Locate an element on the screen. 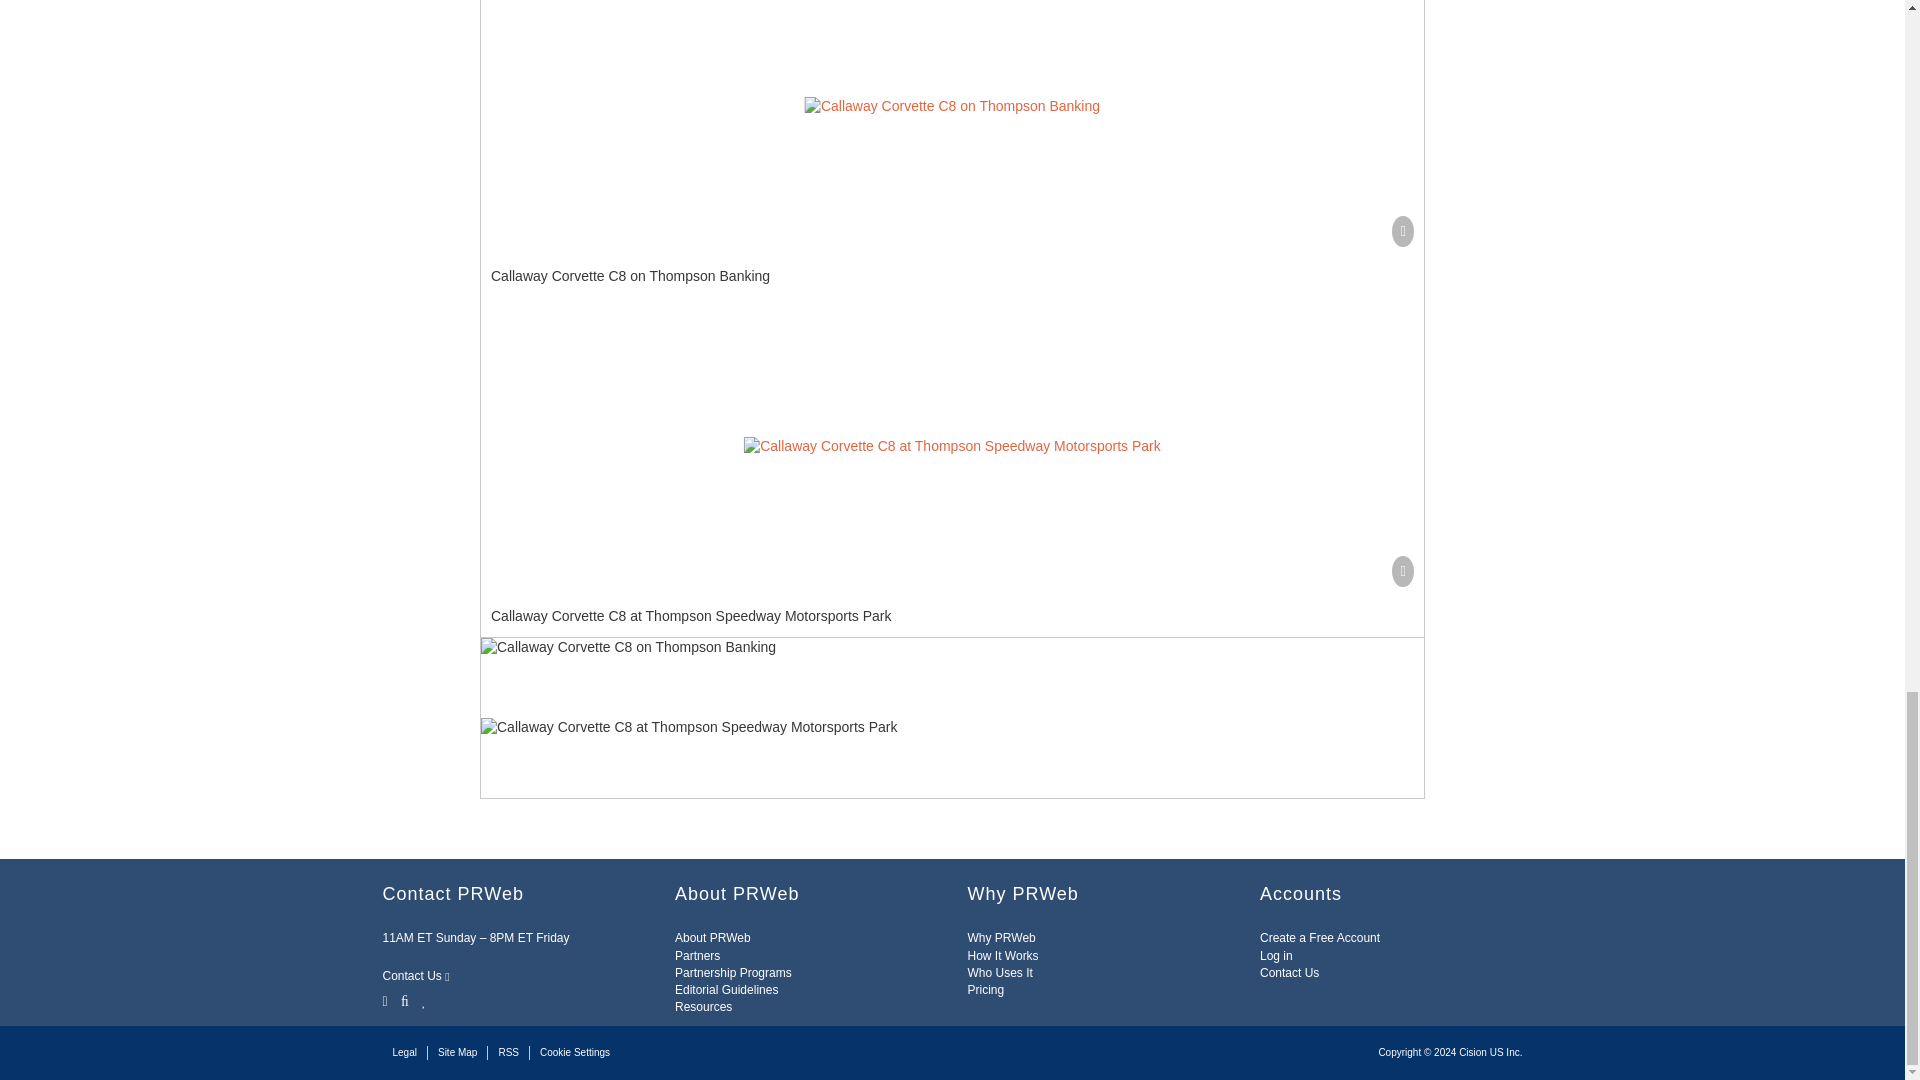 This screenshot has width=1920, height=1080. Editorial Guidelines is located at coordinates (726, 989).